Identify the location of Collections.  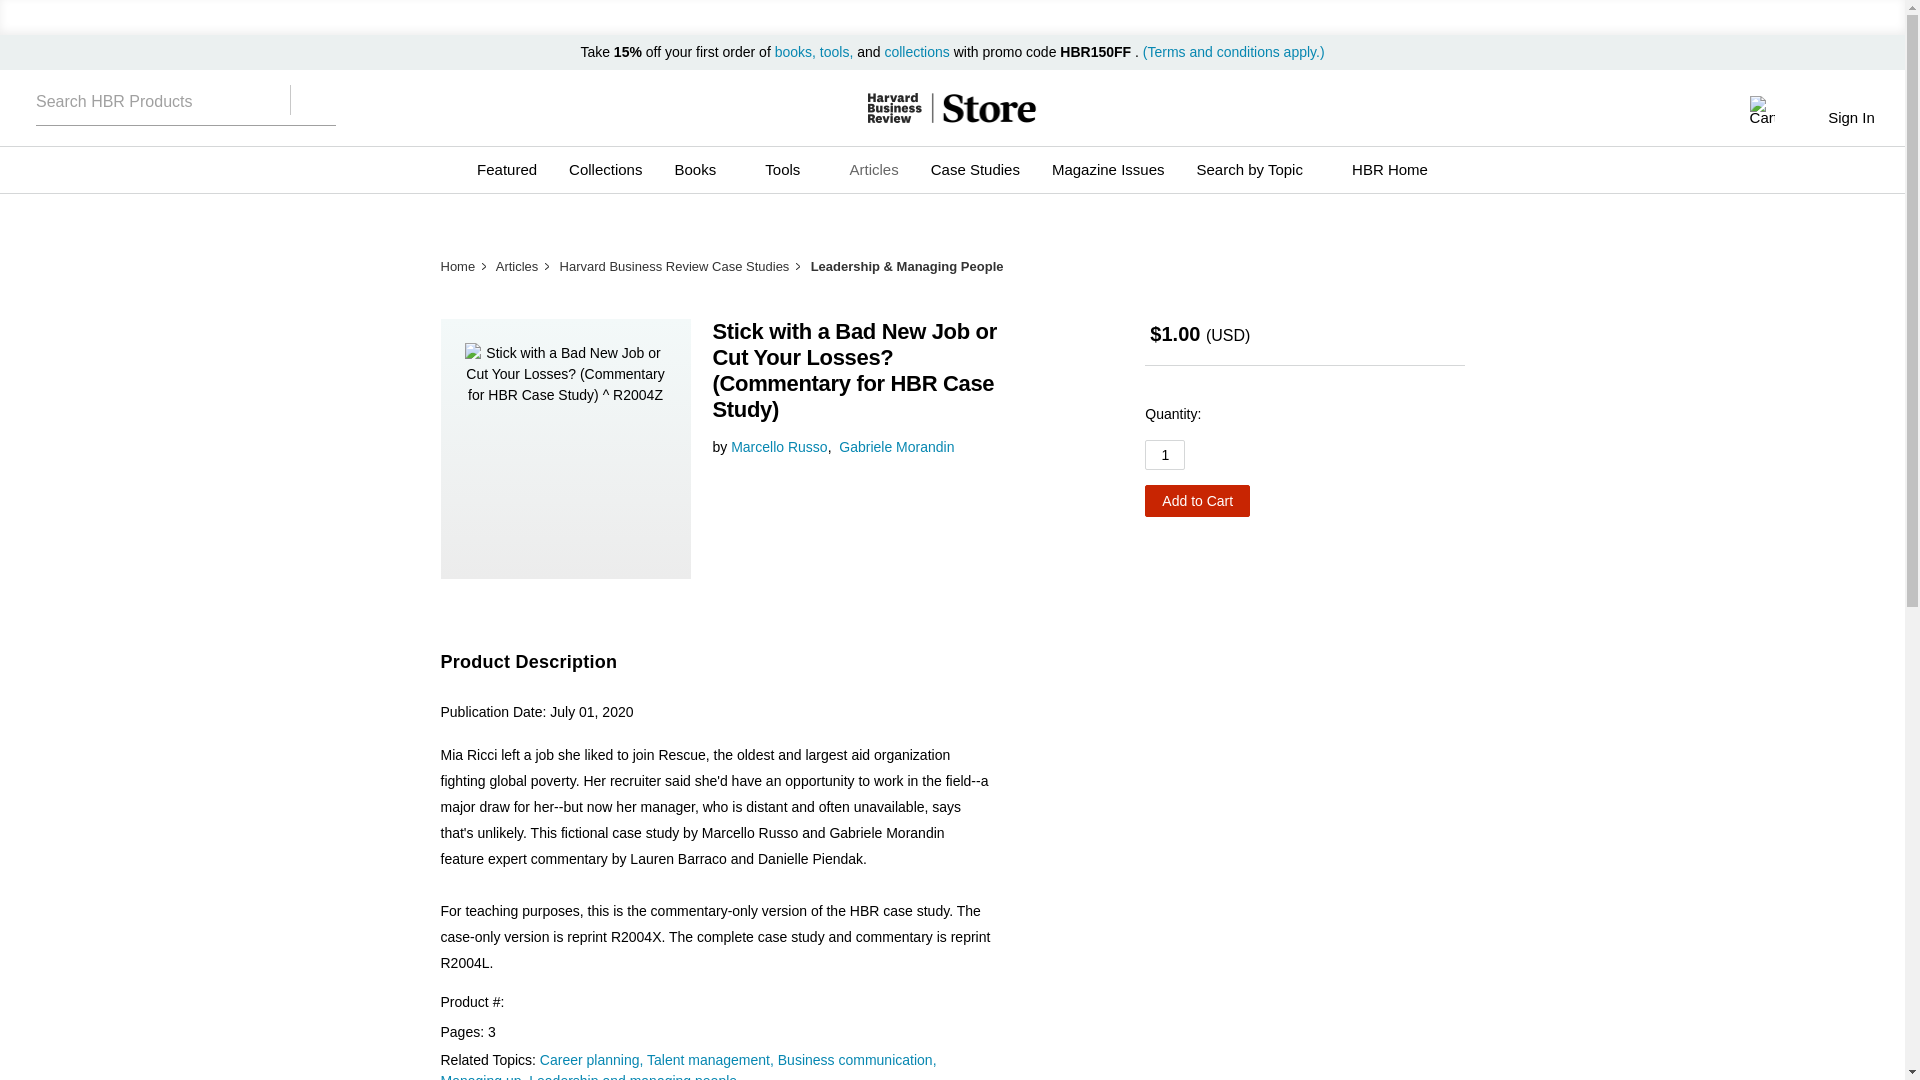
(605, 170).